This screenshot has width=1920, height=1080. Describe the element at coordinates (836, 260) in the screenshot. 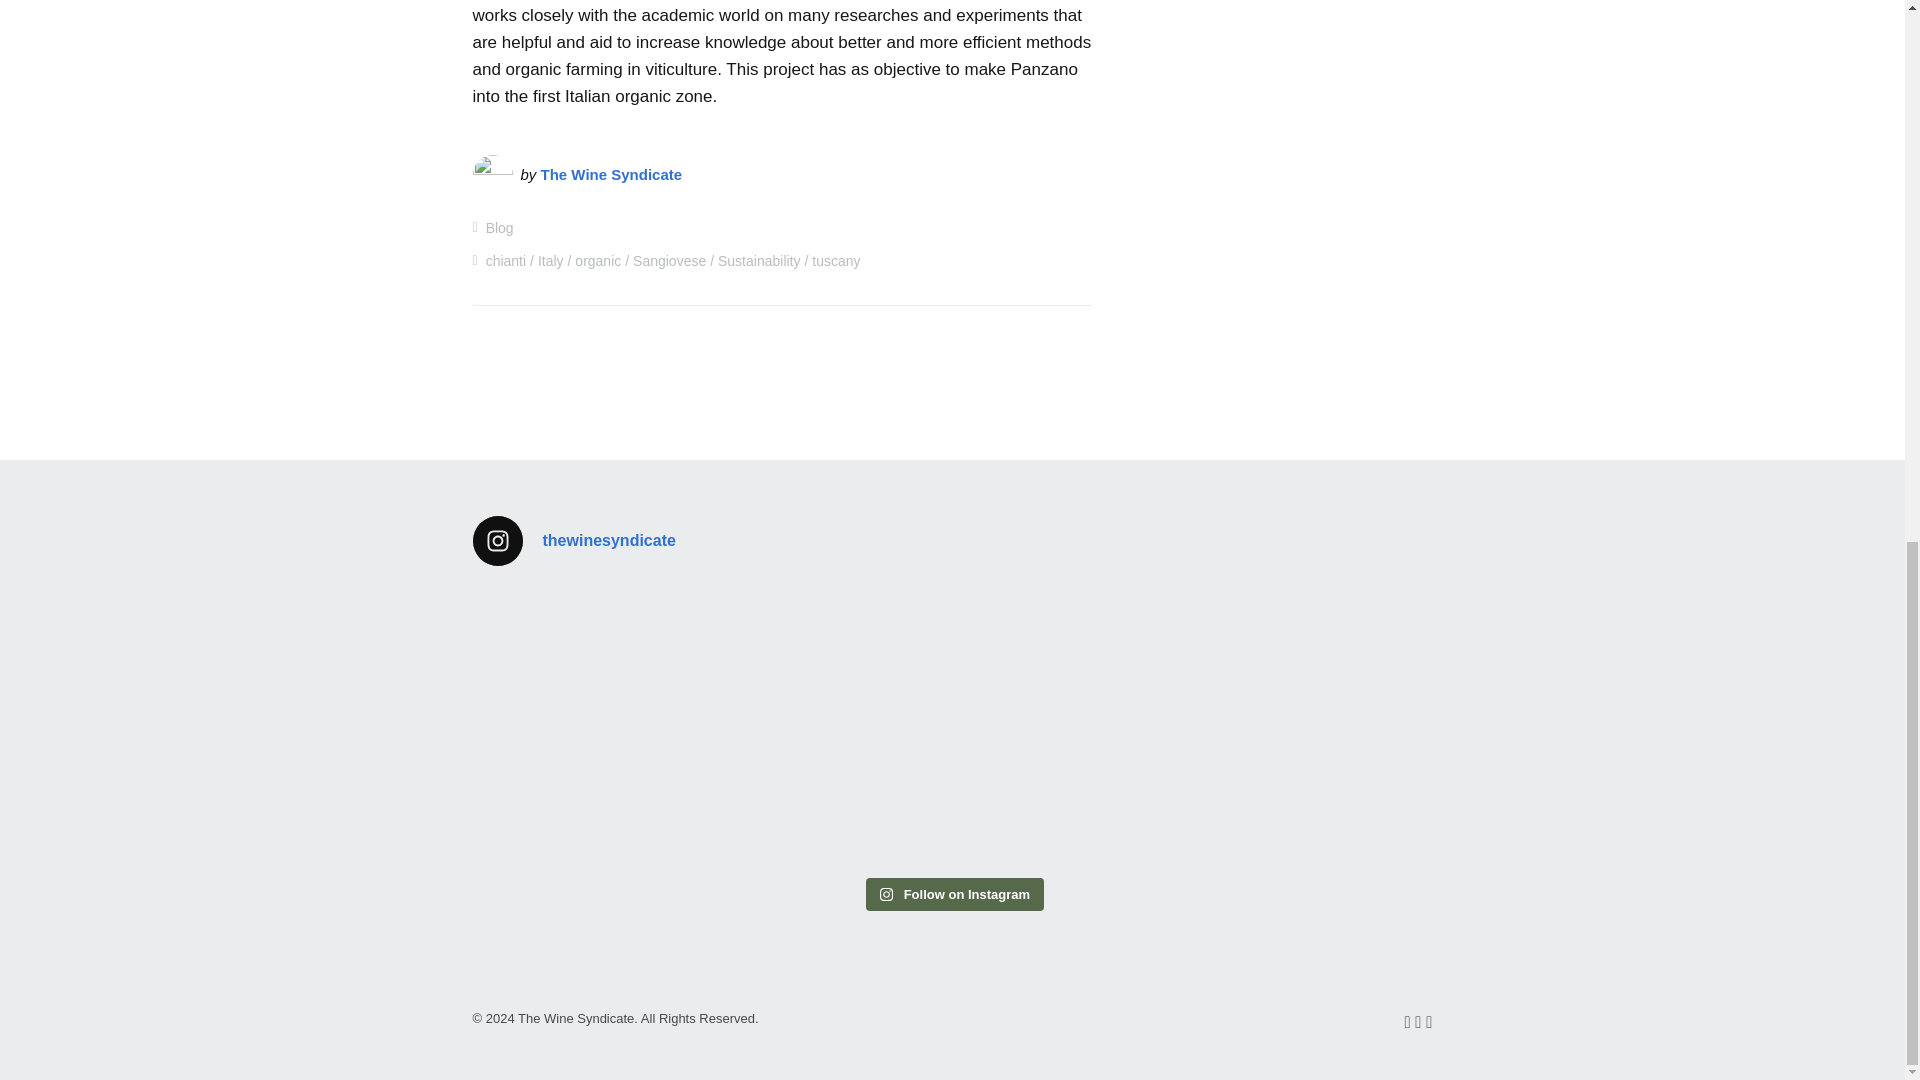

I see `tuscany` at that location.